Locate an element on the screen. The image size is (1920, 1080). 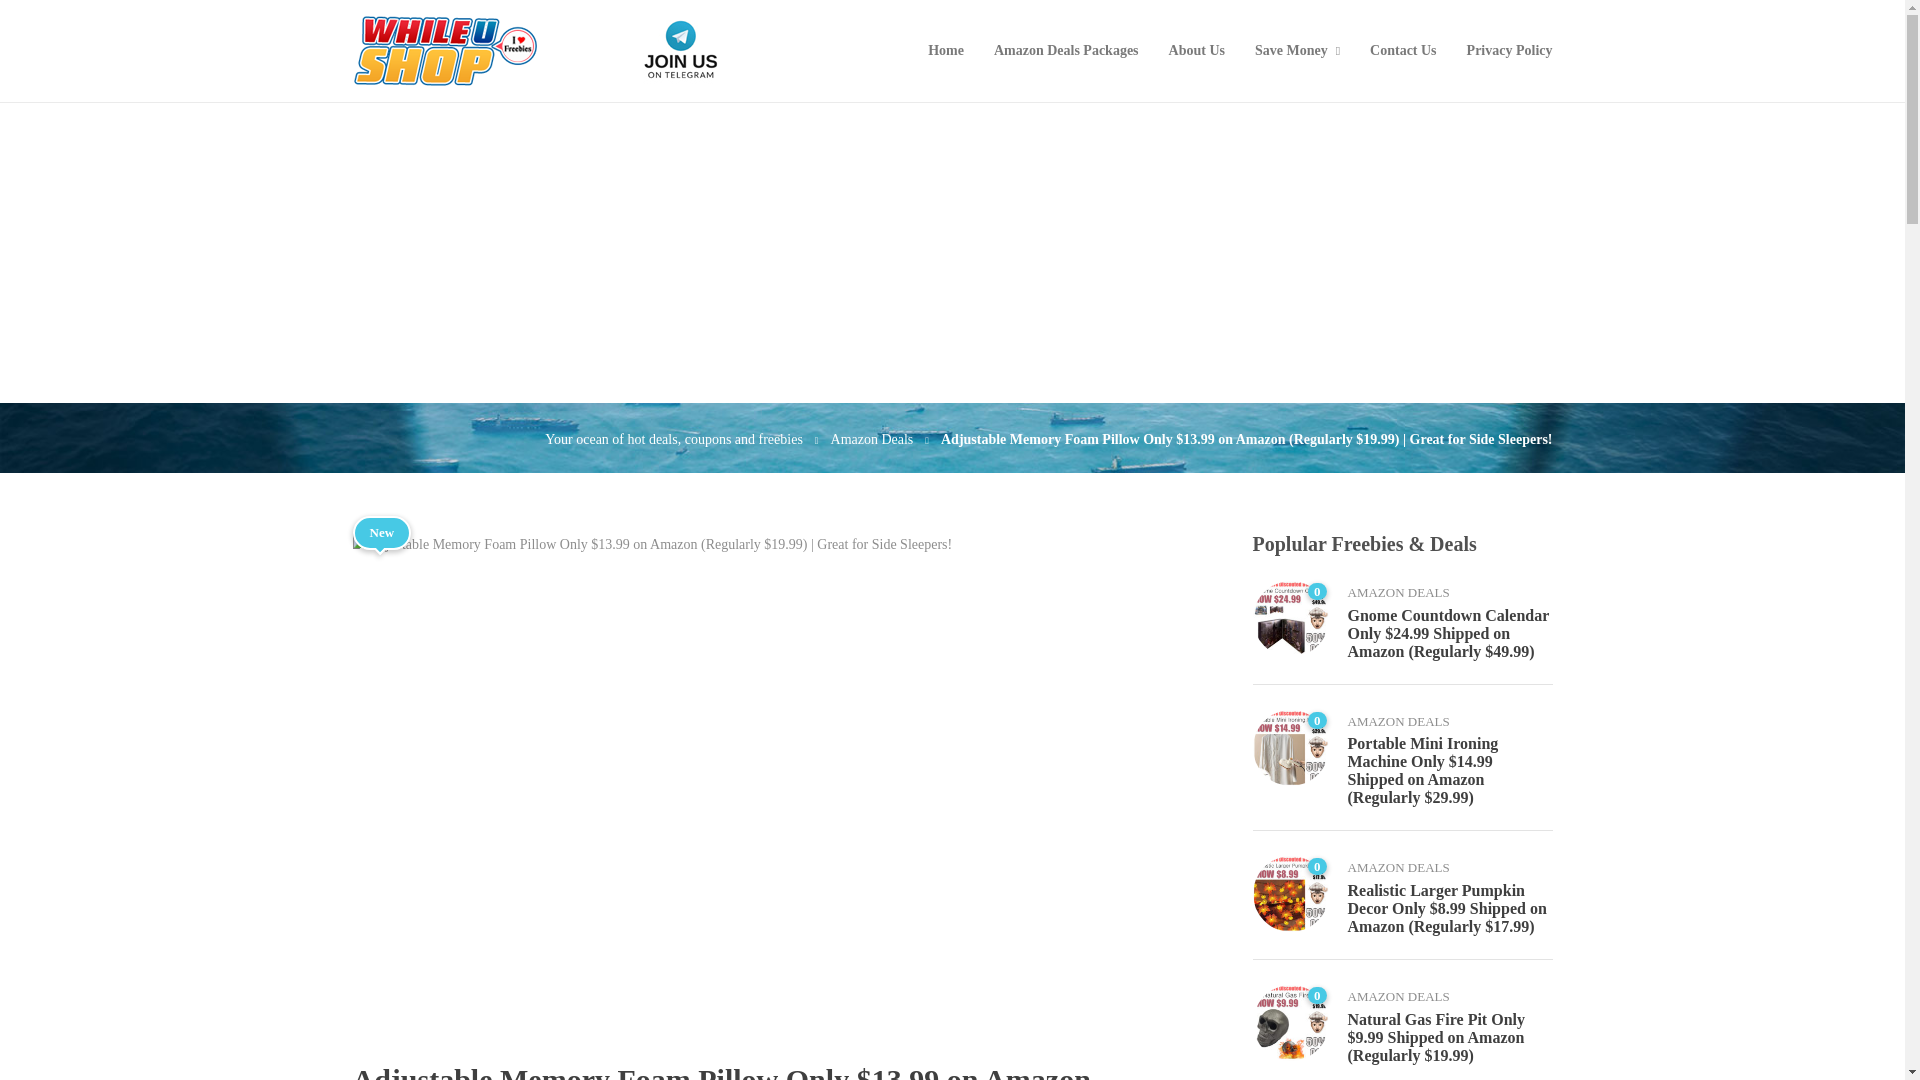
Privacy Policy is located at coordinates (1510, 51).